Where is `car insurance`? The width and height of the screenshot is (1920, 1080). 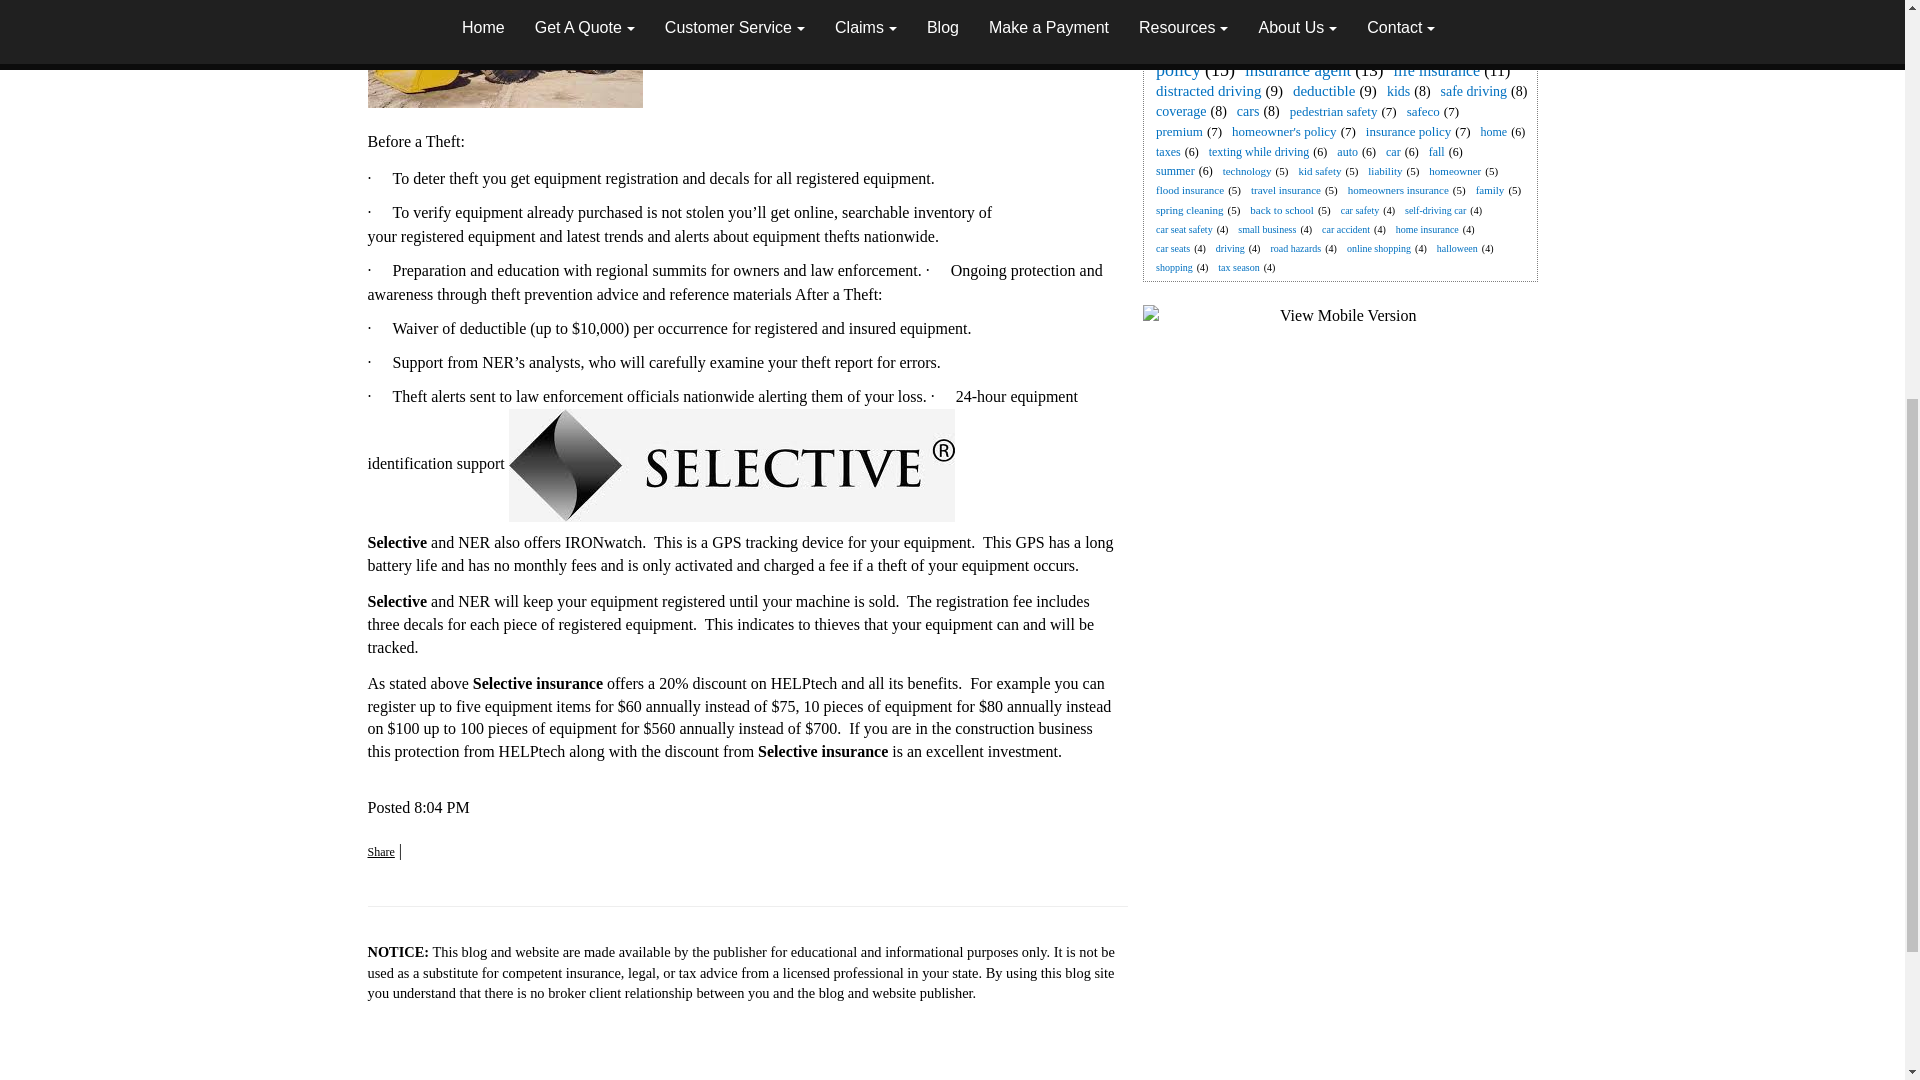 car insurance is located at coordinates (1366, 8).